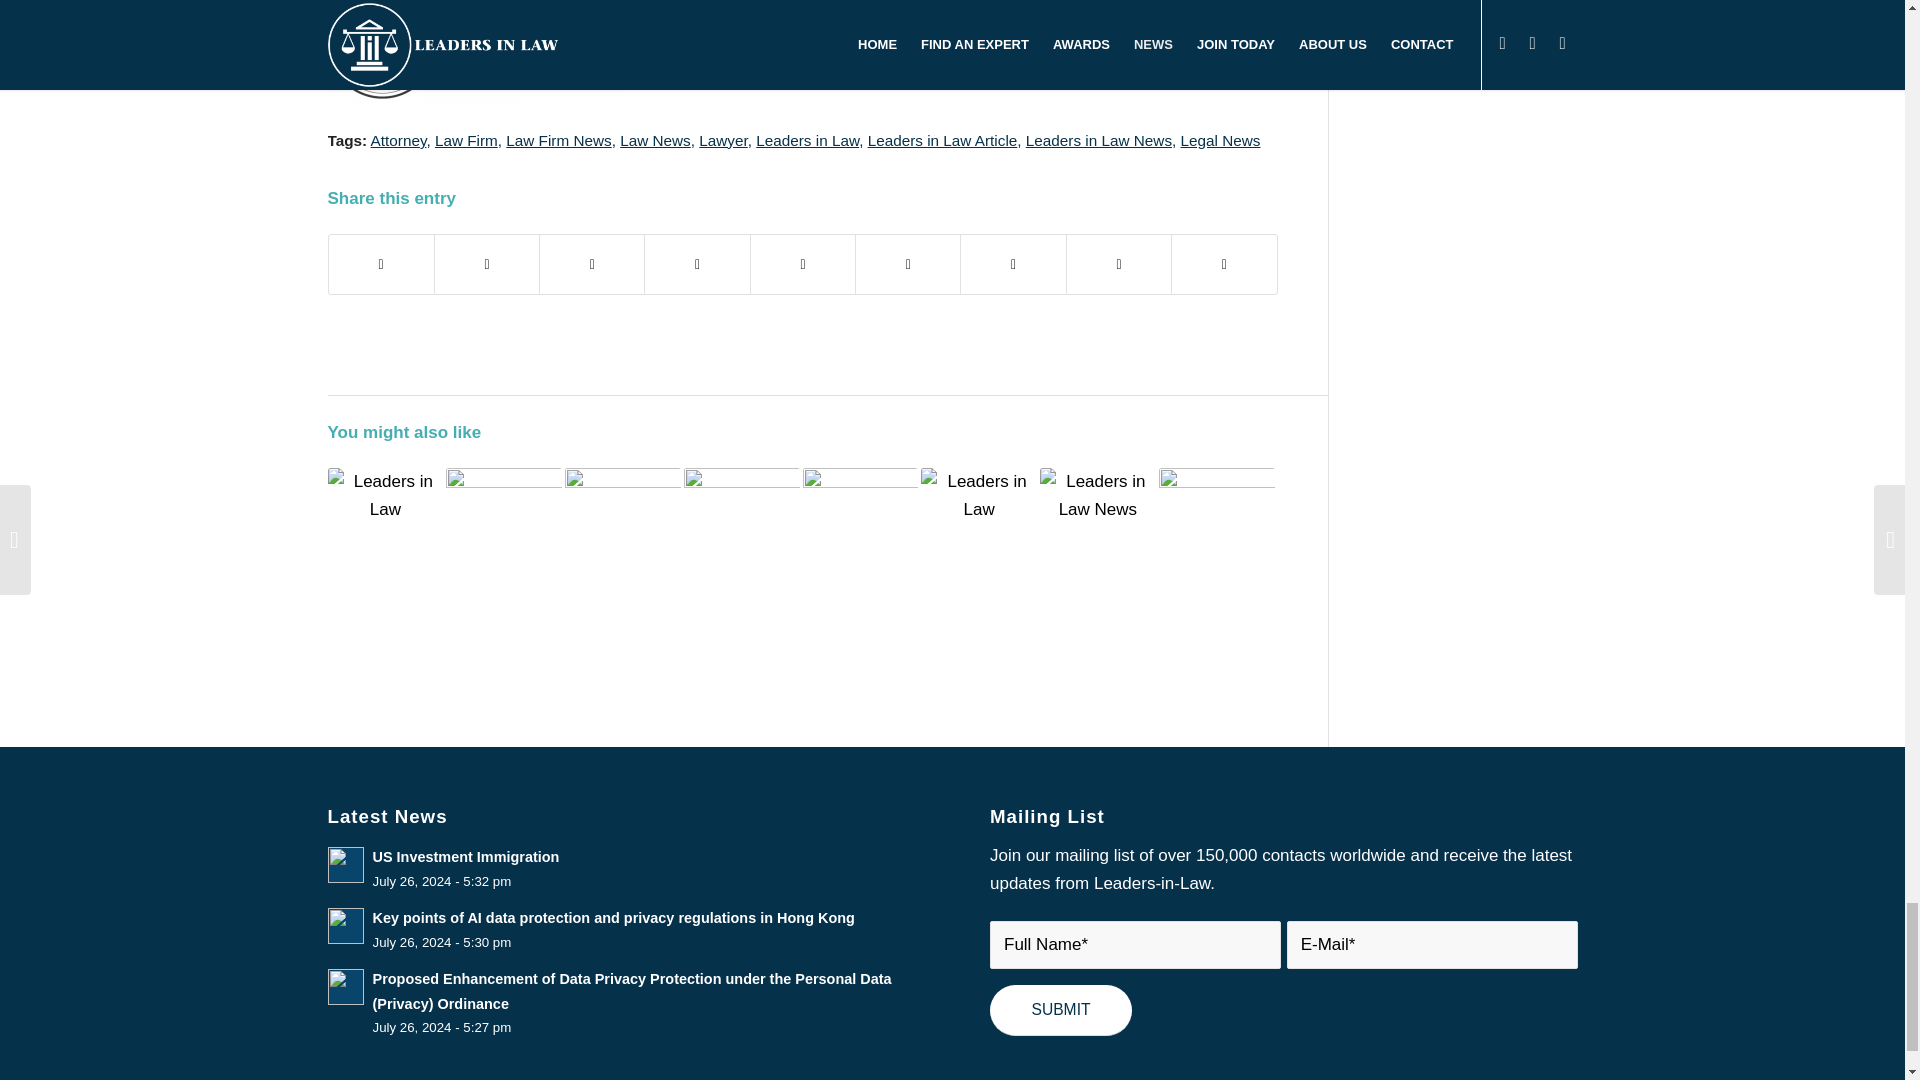  Describe the element at coordinates (466, 140) in the screenshot. I see `Law Firm` at that location.